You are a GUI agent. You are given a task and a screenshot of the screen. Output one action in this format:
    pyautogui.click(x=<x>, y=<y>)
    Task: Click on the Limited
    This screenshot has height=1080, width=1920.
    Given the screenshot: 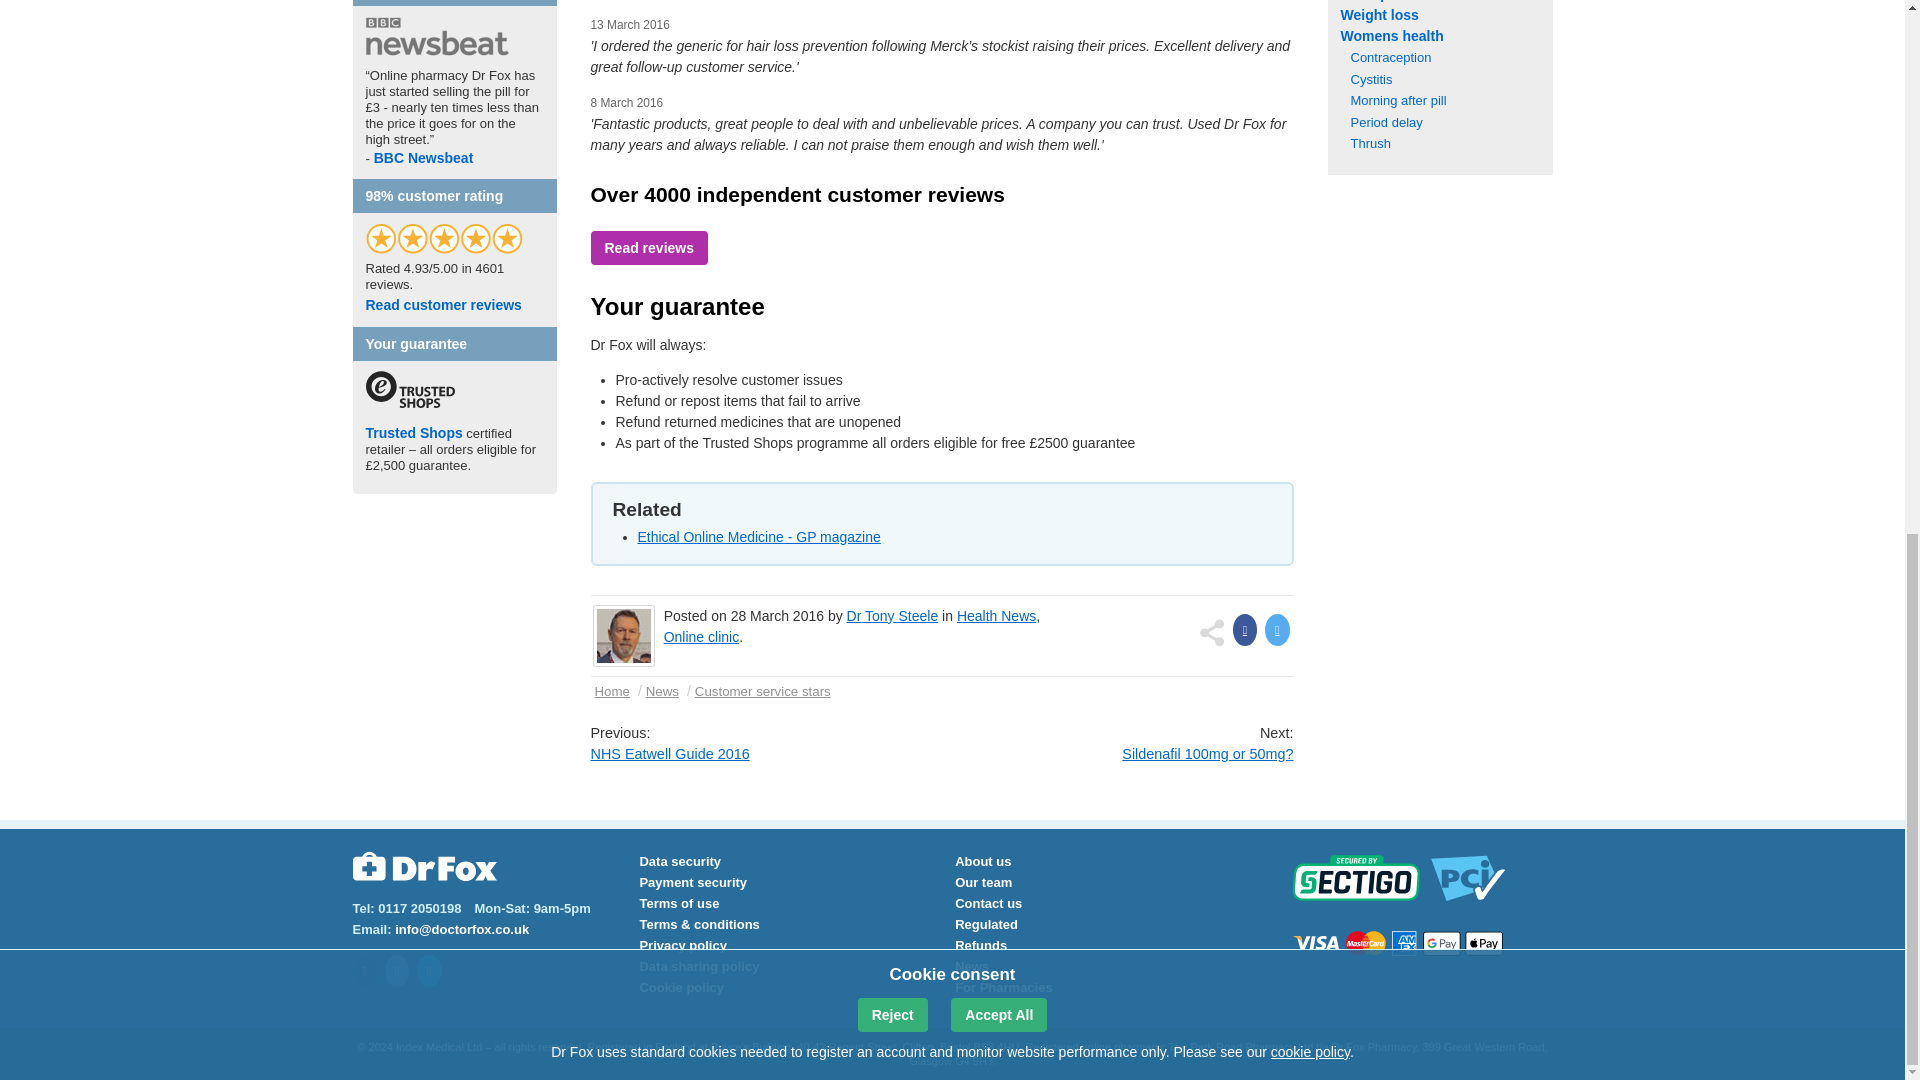 What is the action you would take?
    pyautogui.click(x=474, y=1047)
    